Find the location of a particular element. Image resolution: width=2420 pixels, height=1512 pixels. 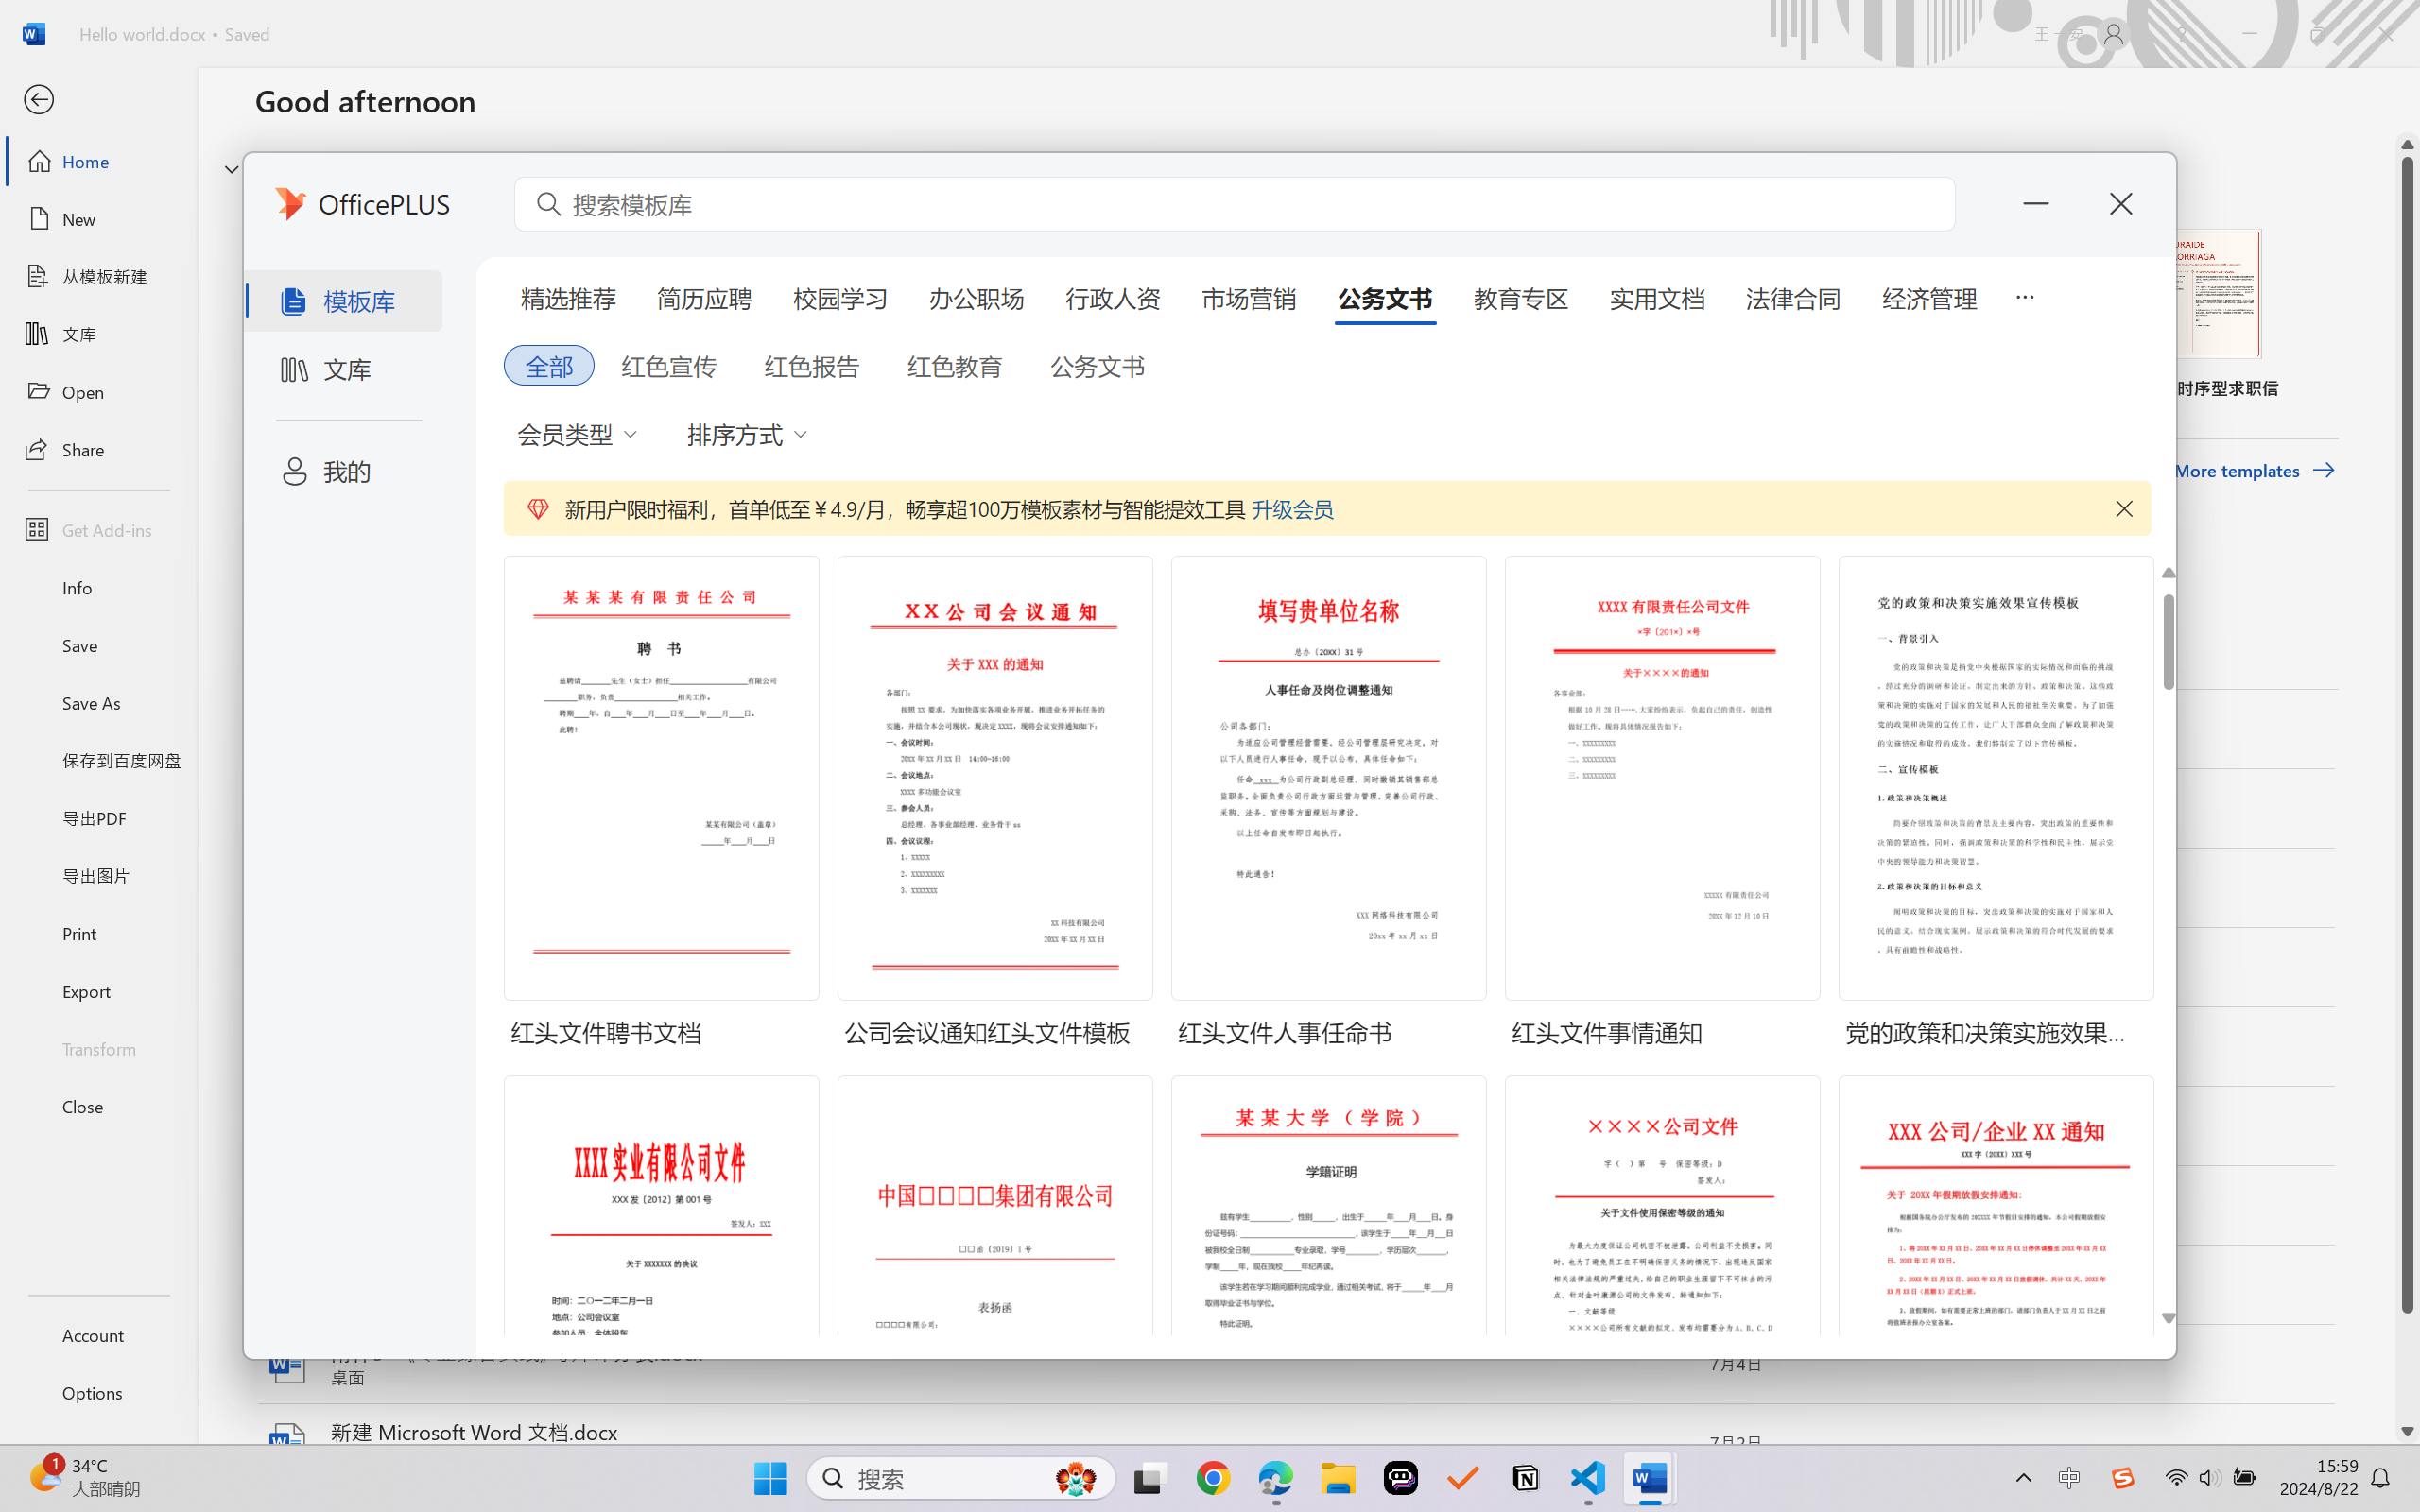

Notion is located at coordinates (1526, 1478).